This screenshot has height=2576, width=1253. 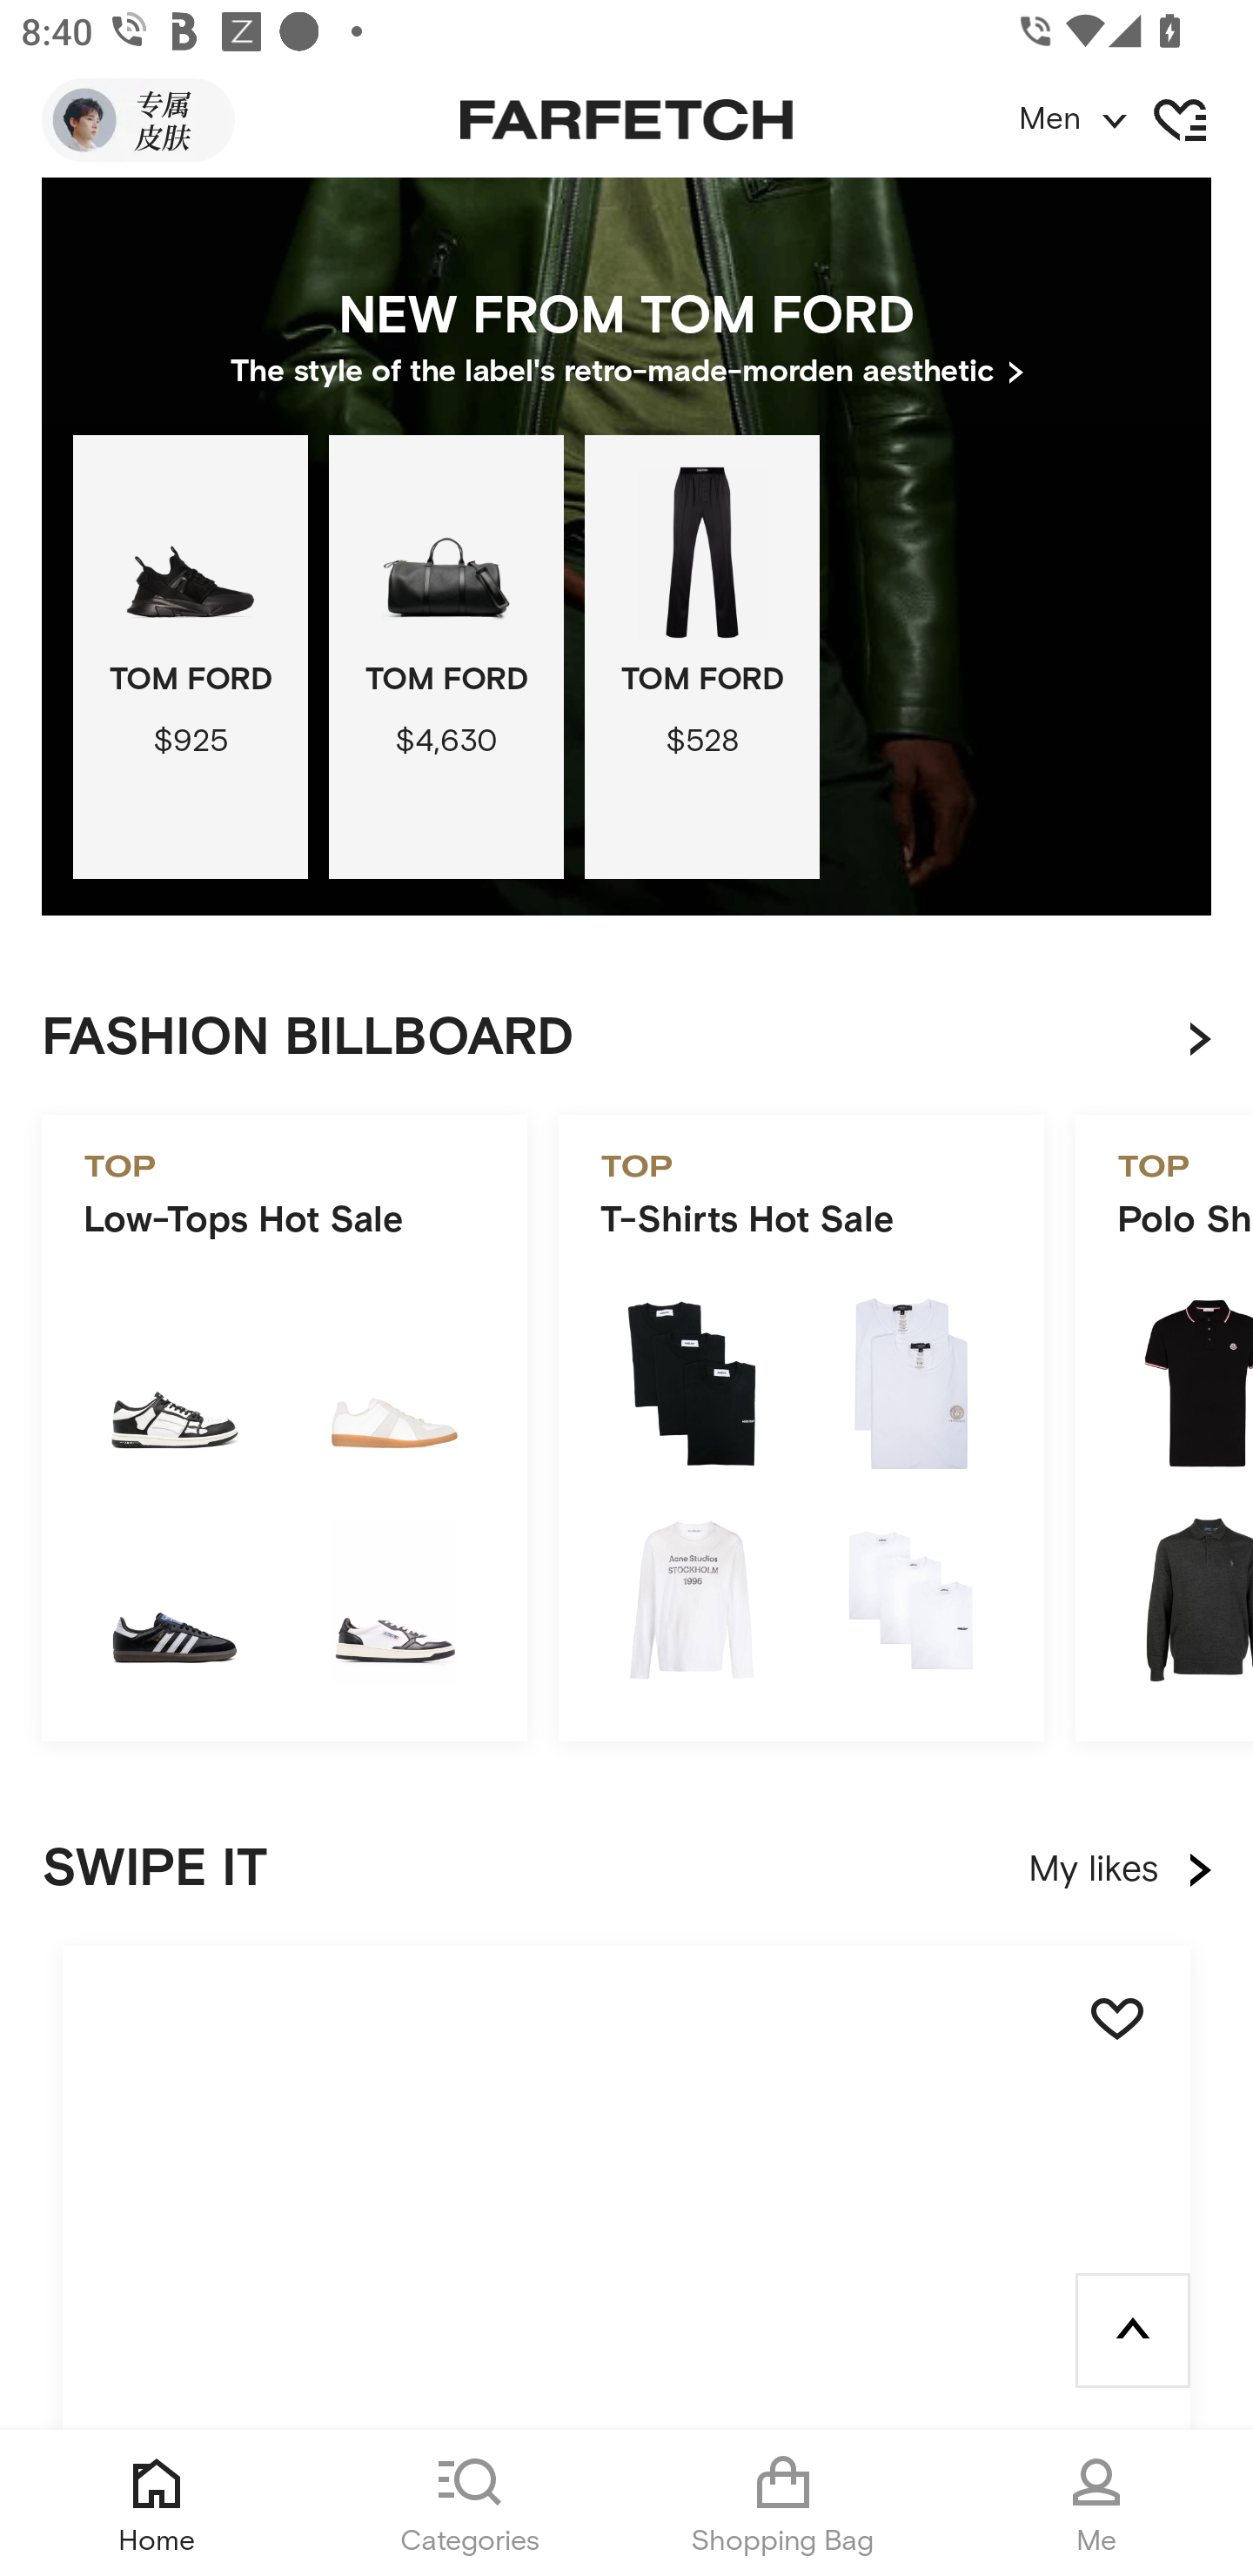 I want to click on TOM FORD $925, so click(x=190, y=656).